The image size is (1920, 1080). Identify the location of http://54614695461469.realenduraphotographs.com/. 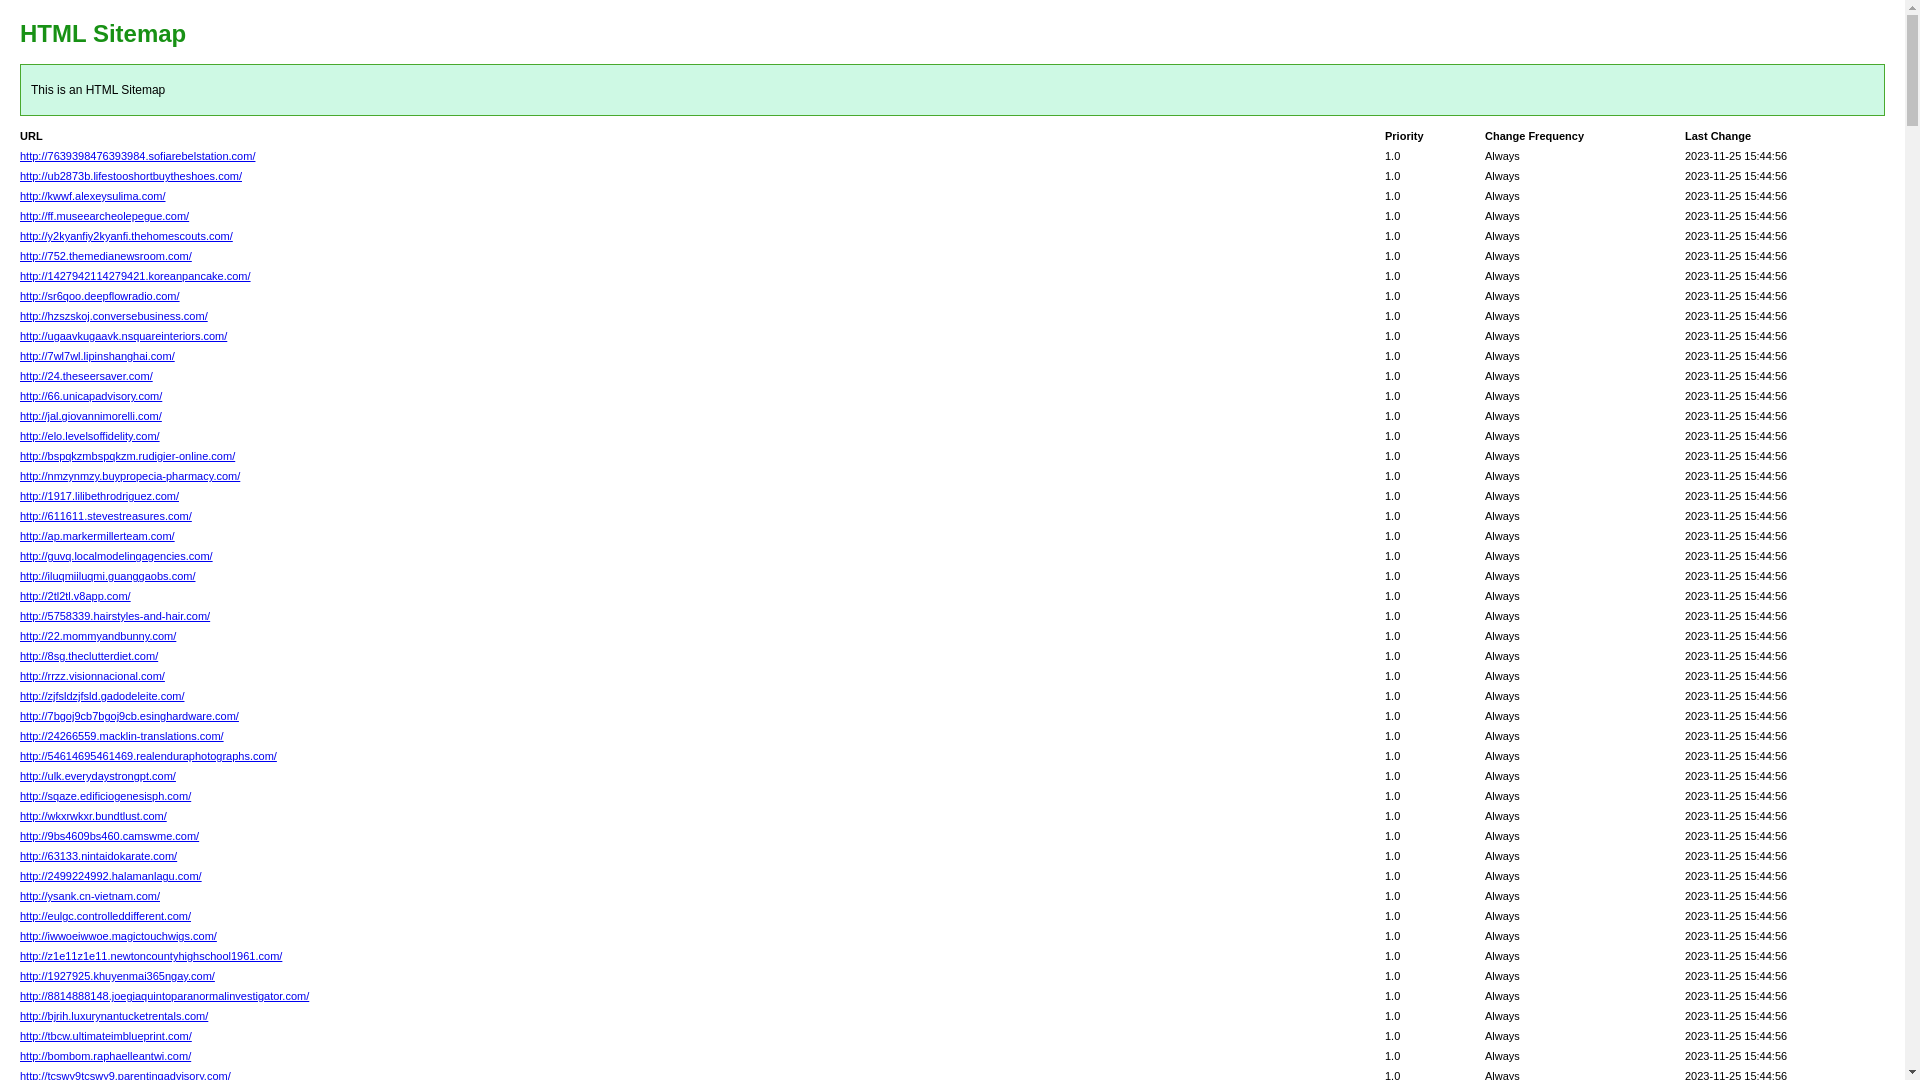
(148, 756).